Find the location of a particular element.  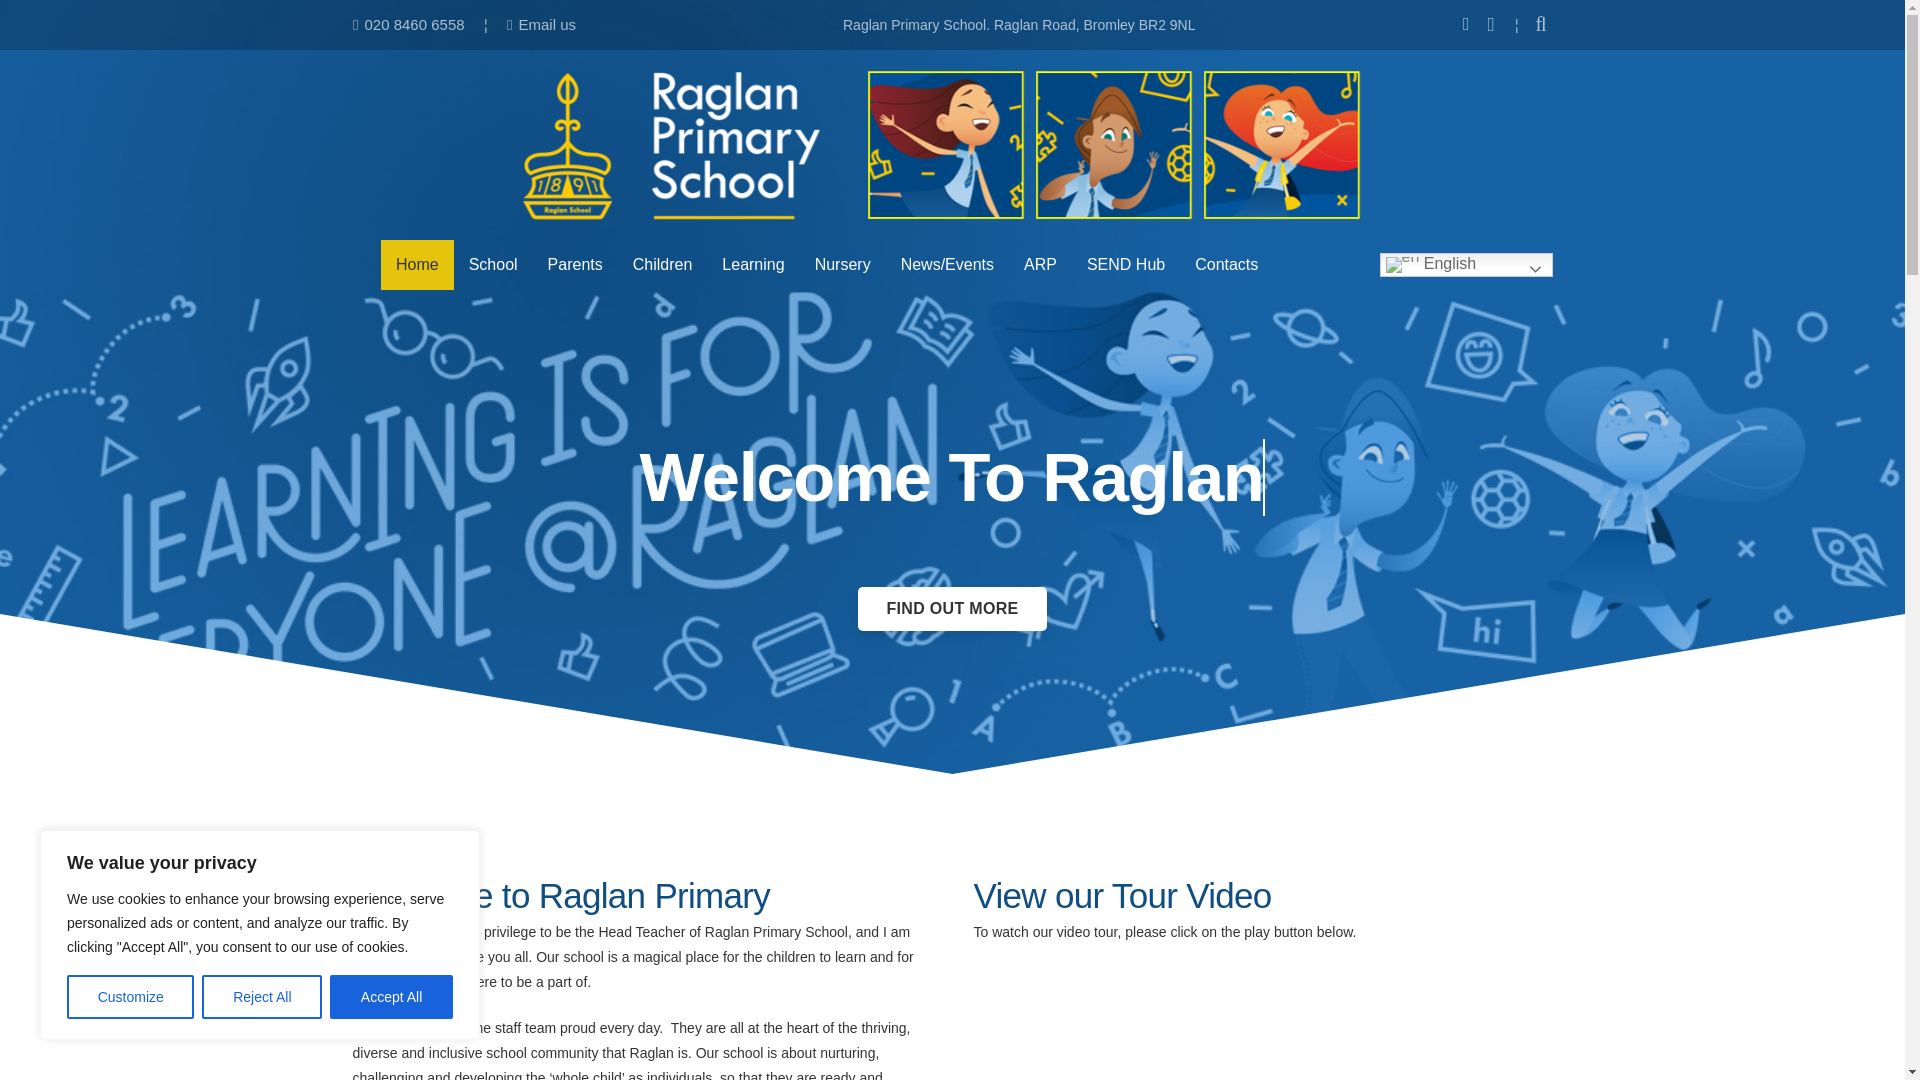

No Comments is located at coordinates (810, 797).